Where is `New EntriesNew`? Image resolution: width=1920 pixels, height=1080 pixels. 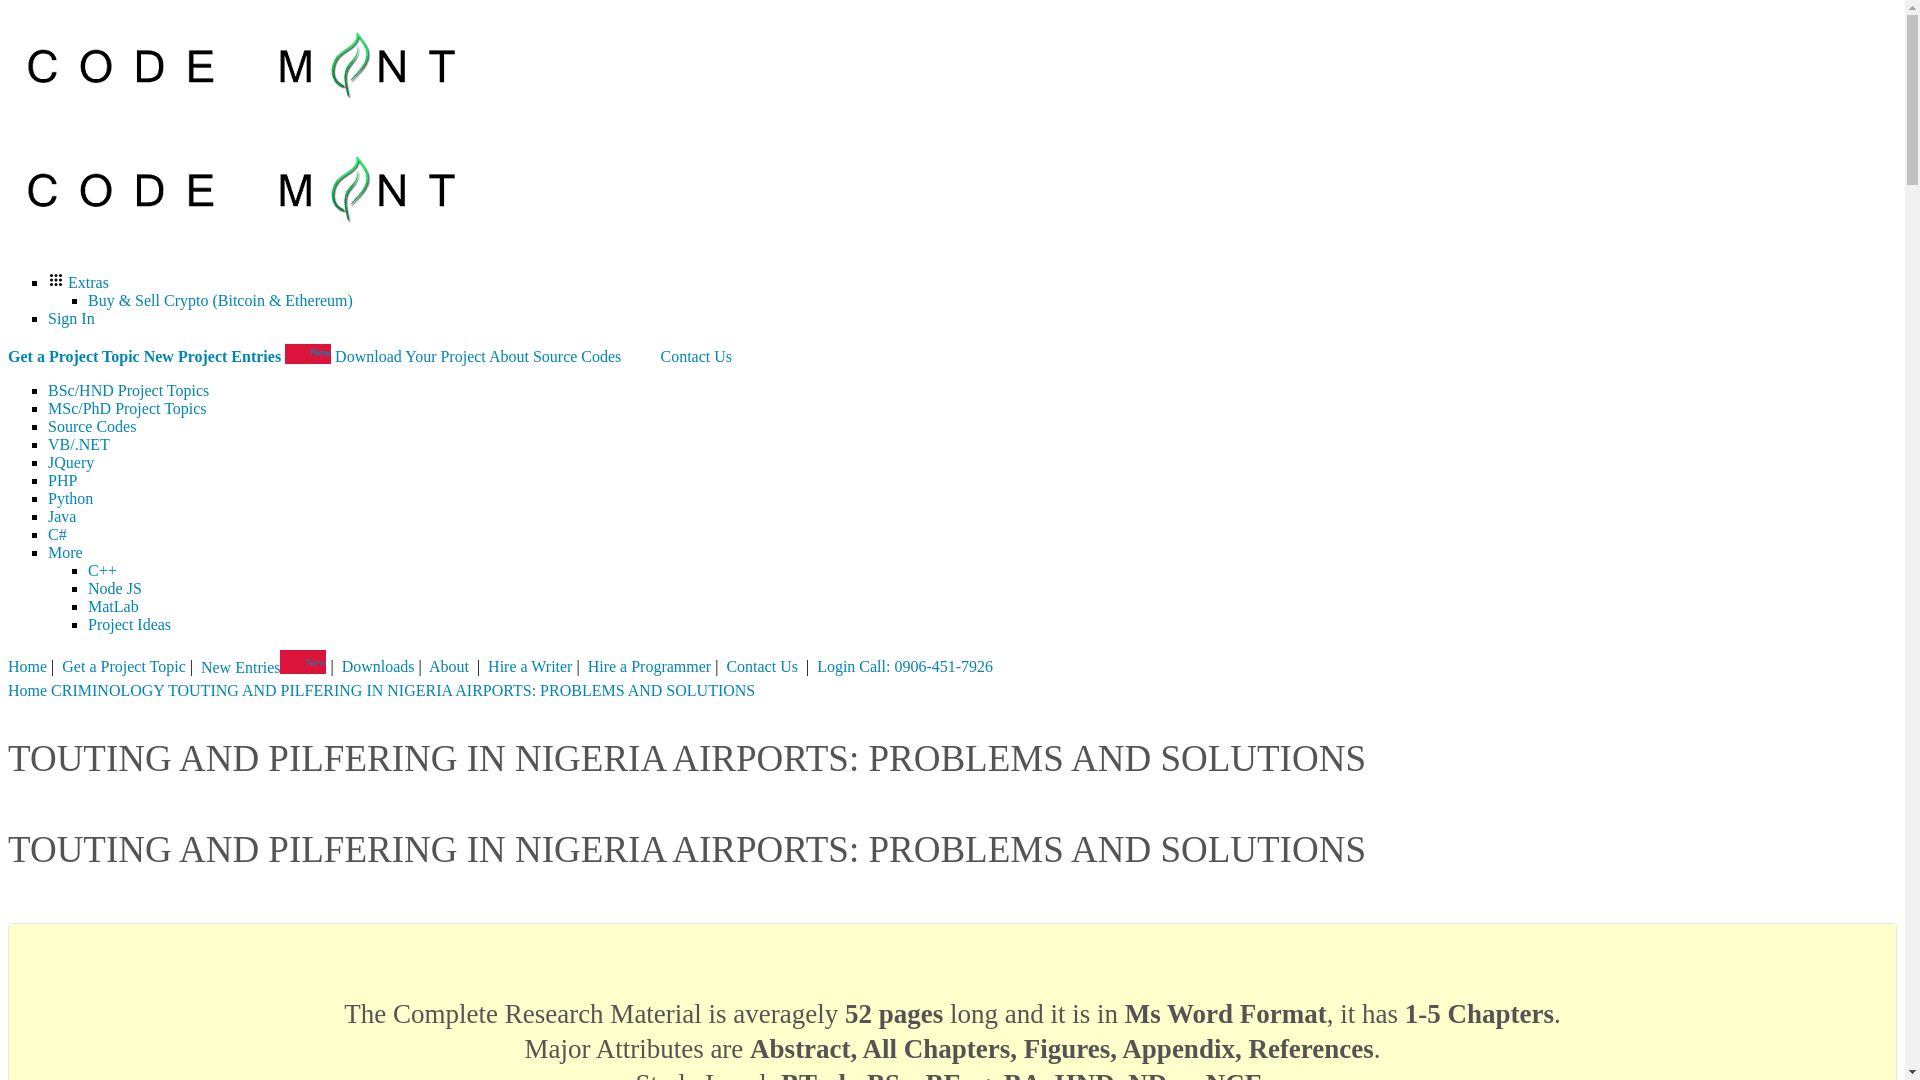
New EntriesNew is located at coordinates (264, 667).